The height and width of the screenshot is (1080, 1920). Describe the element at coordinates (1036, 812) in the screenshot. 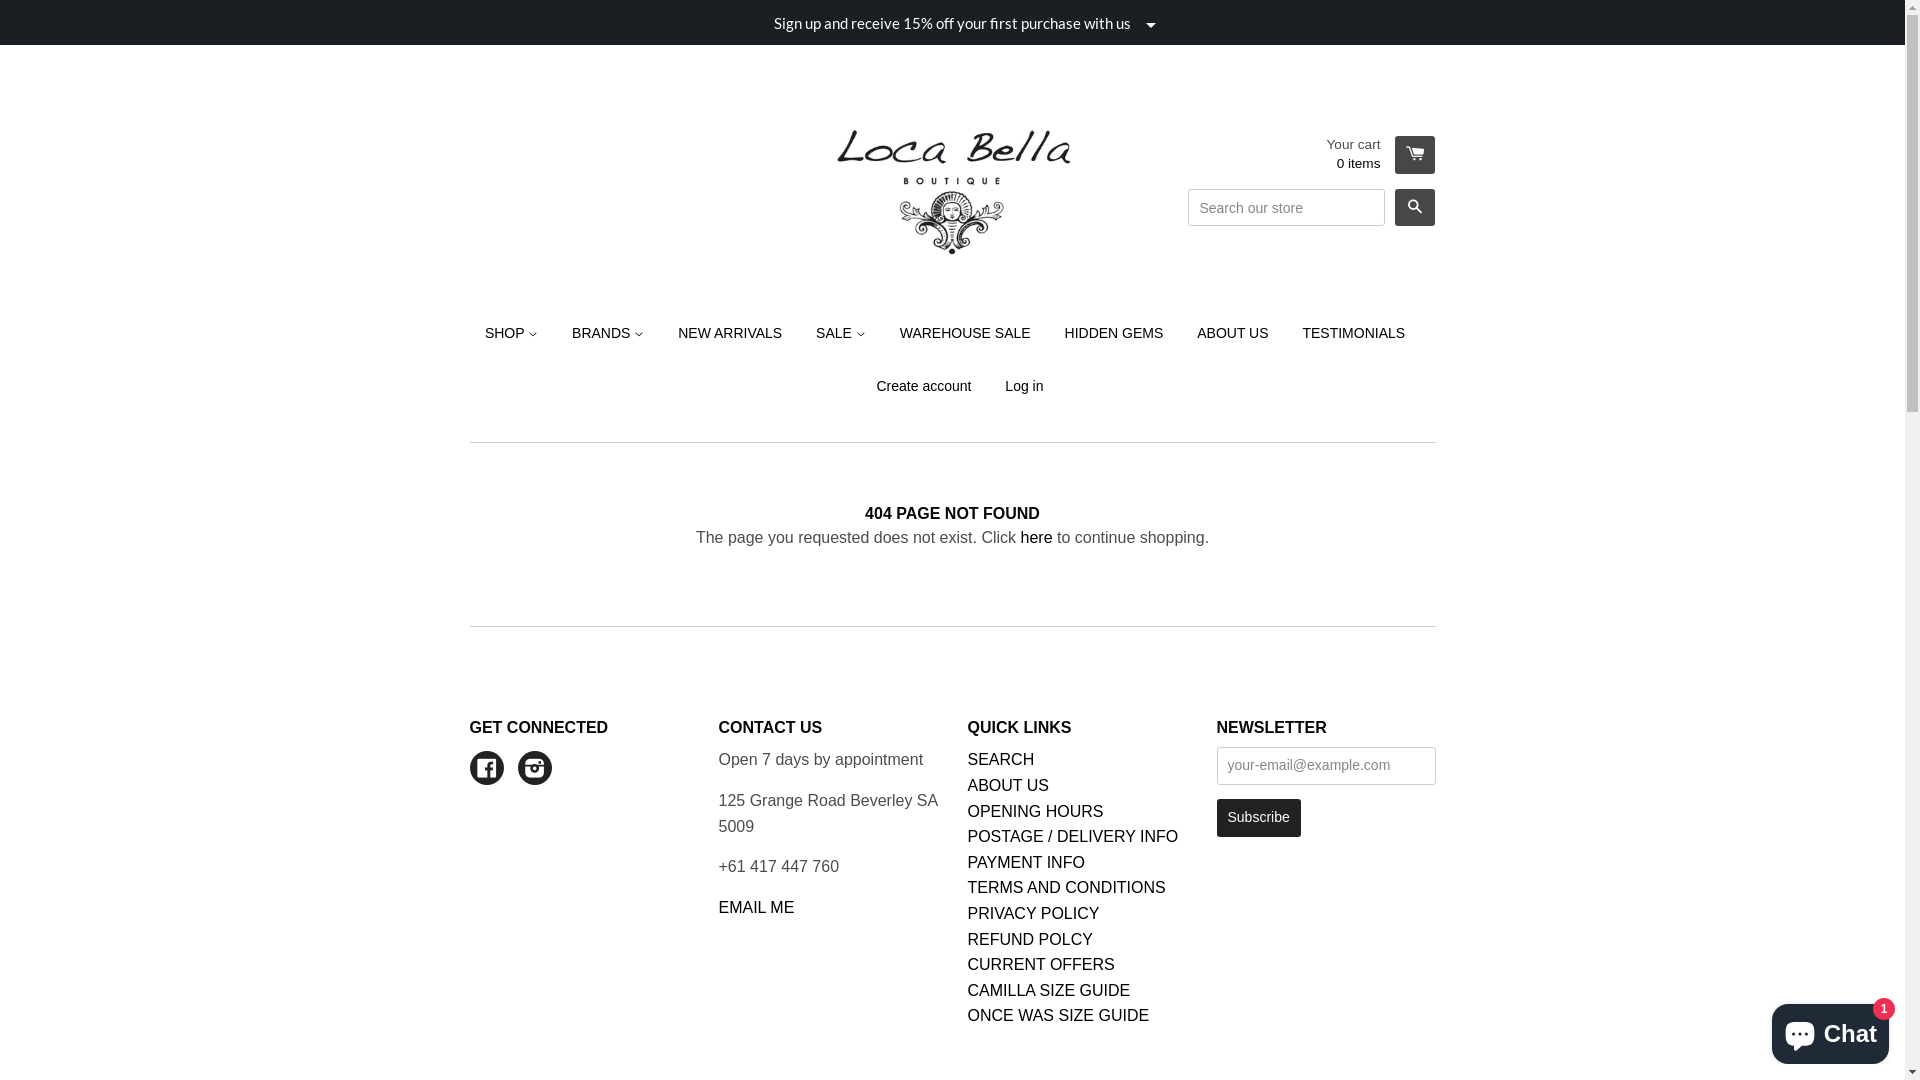

I see `OPENING HOURS` at that location.